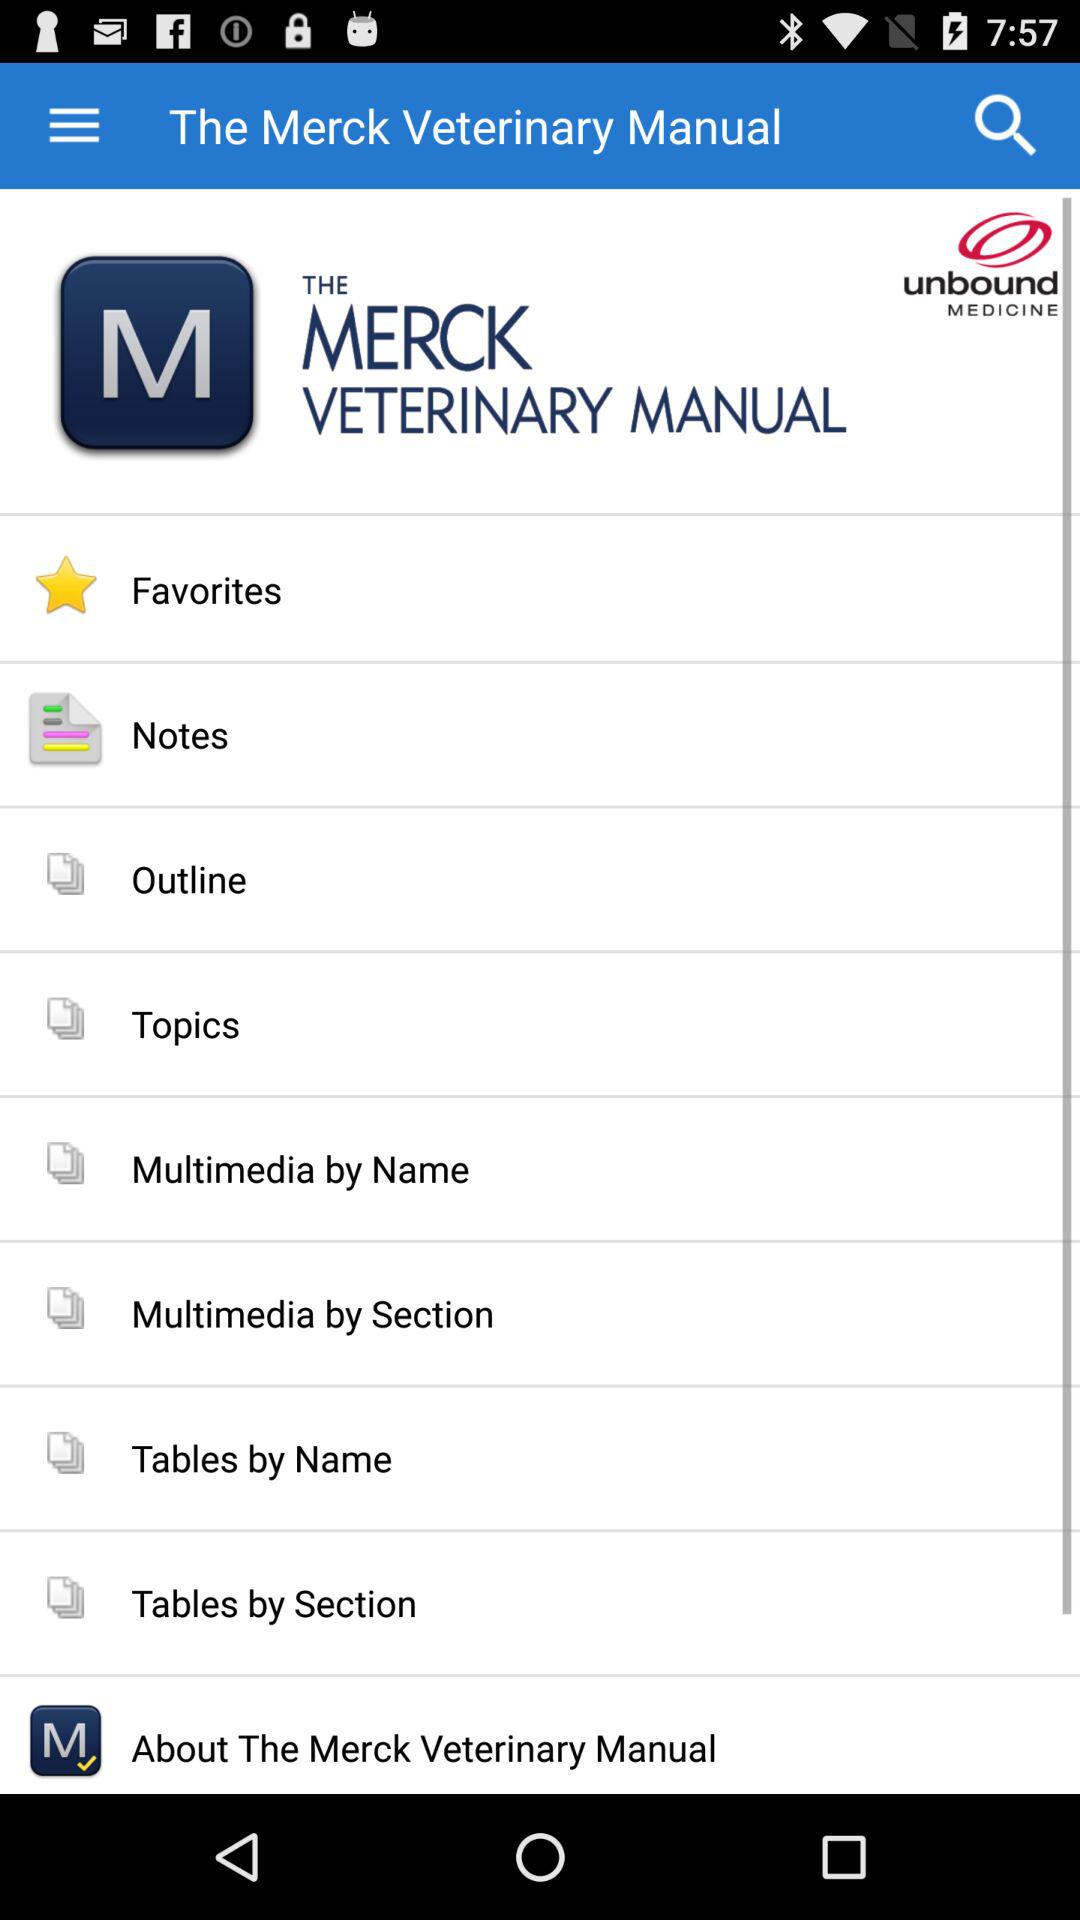  Describe the element at coordinates (65, 874) in the screenshot. I see `select the icon which is before outline` at that location.